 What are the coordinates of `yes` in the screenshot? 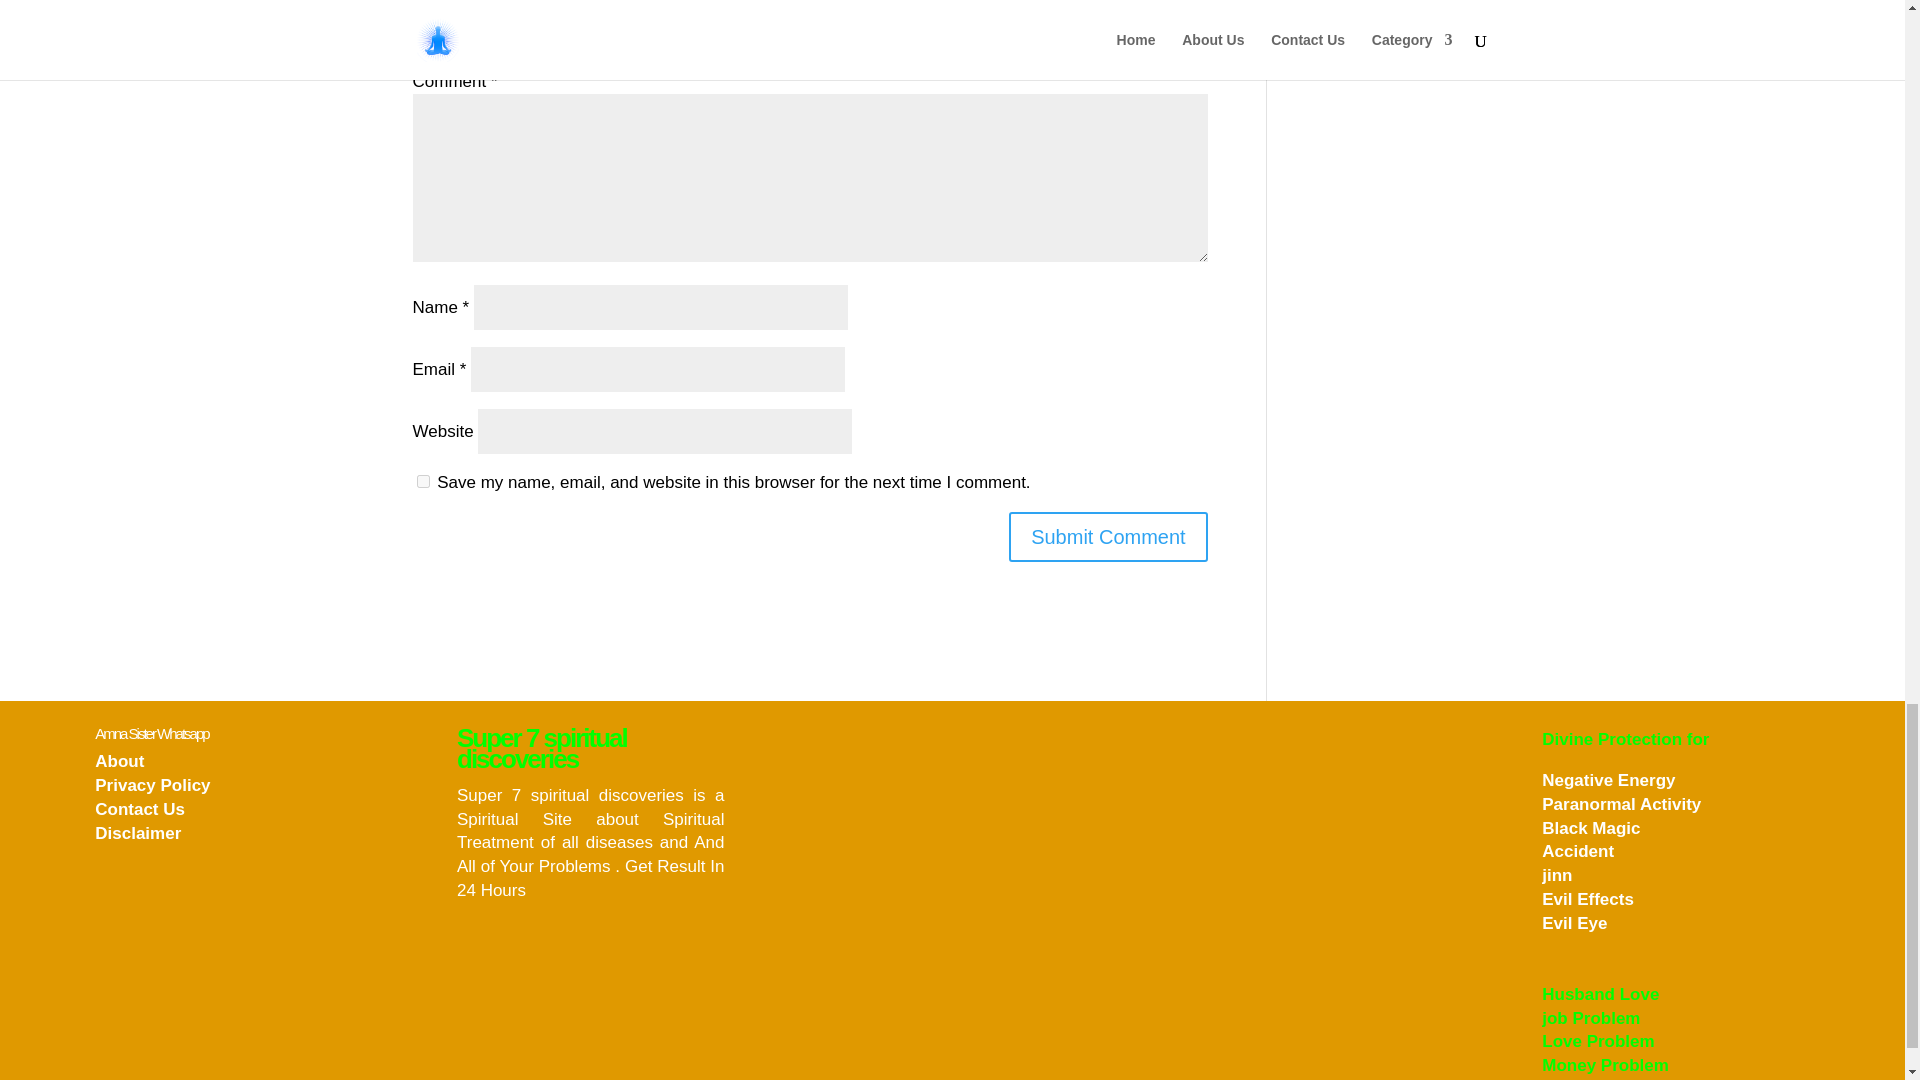 It's located at (422, 482).